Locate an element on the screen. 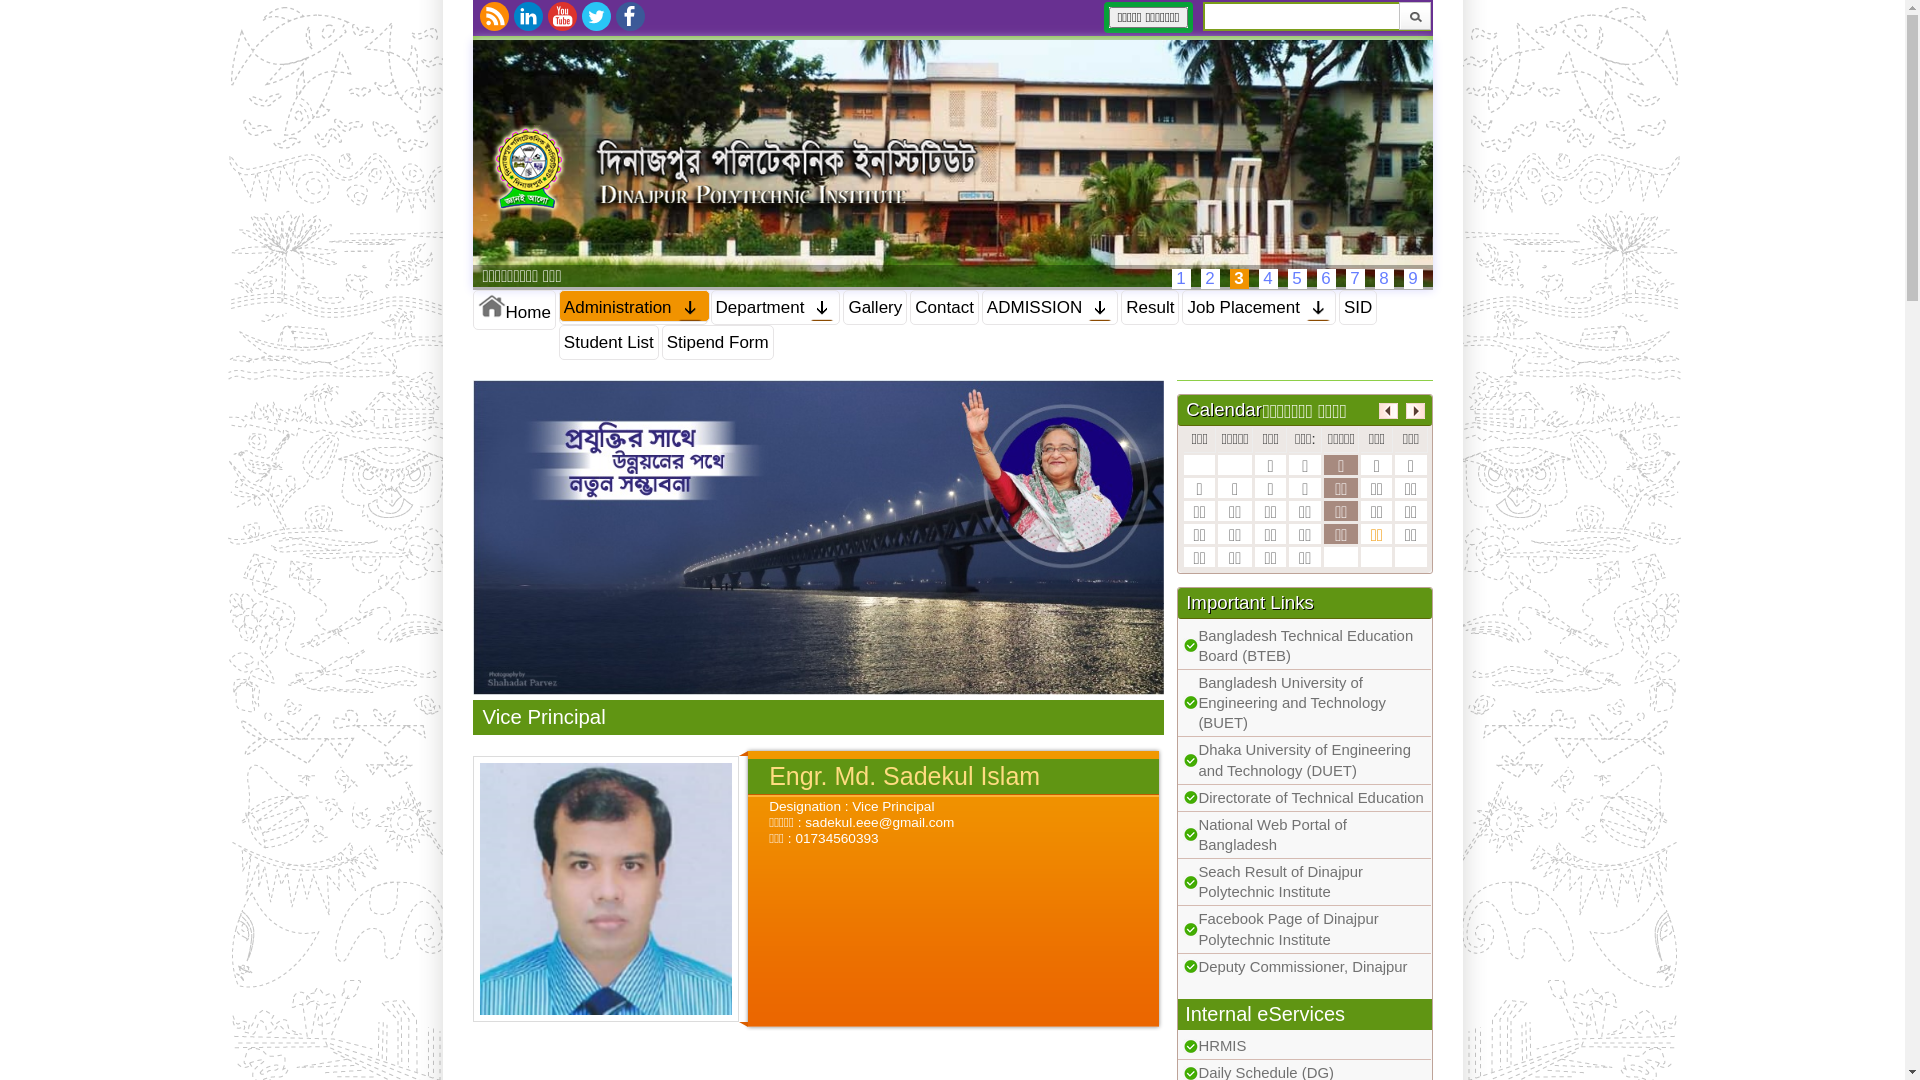 This screenshot has height=1080, width=1920. Directorate of Technical Education is located at coordinates (1310, 798).